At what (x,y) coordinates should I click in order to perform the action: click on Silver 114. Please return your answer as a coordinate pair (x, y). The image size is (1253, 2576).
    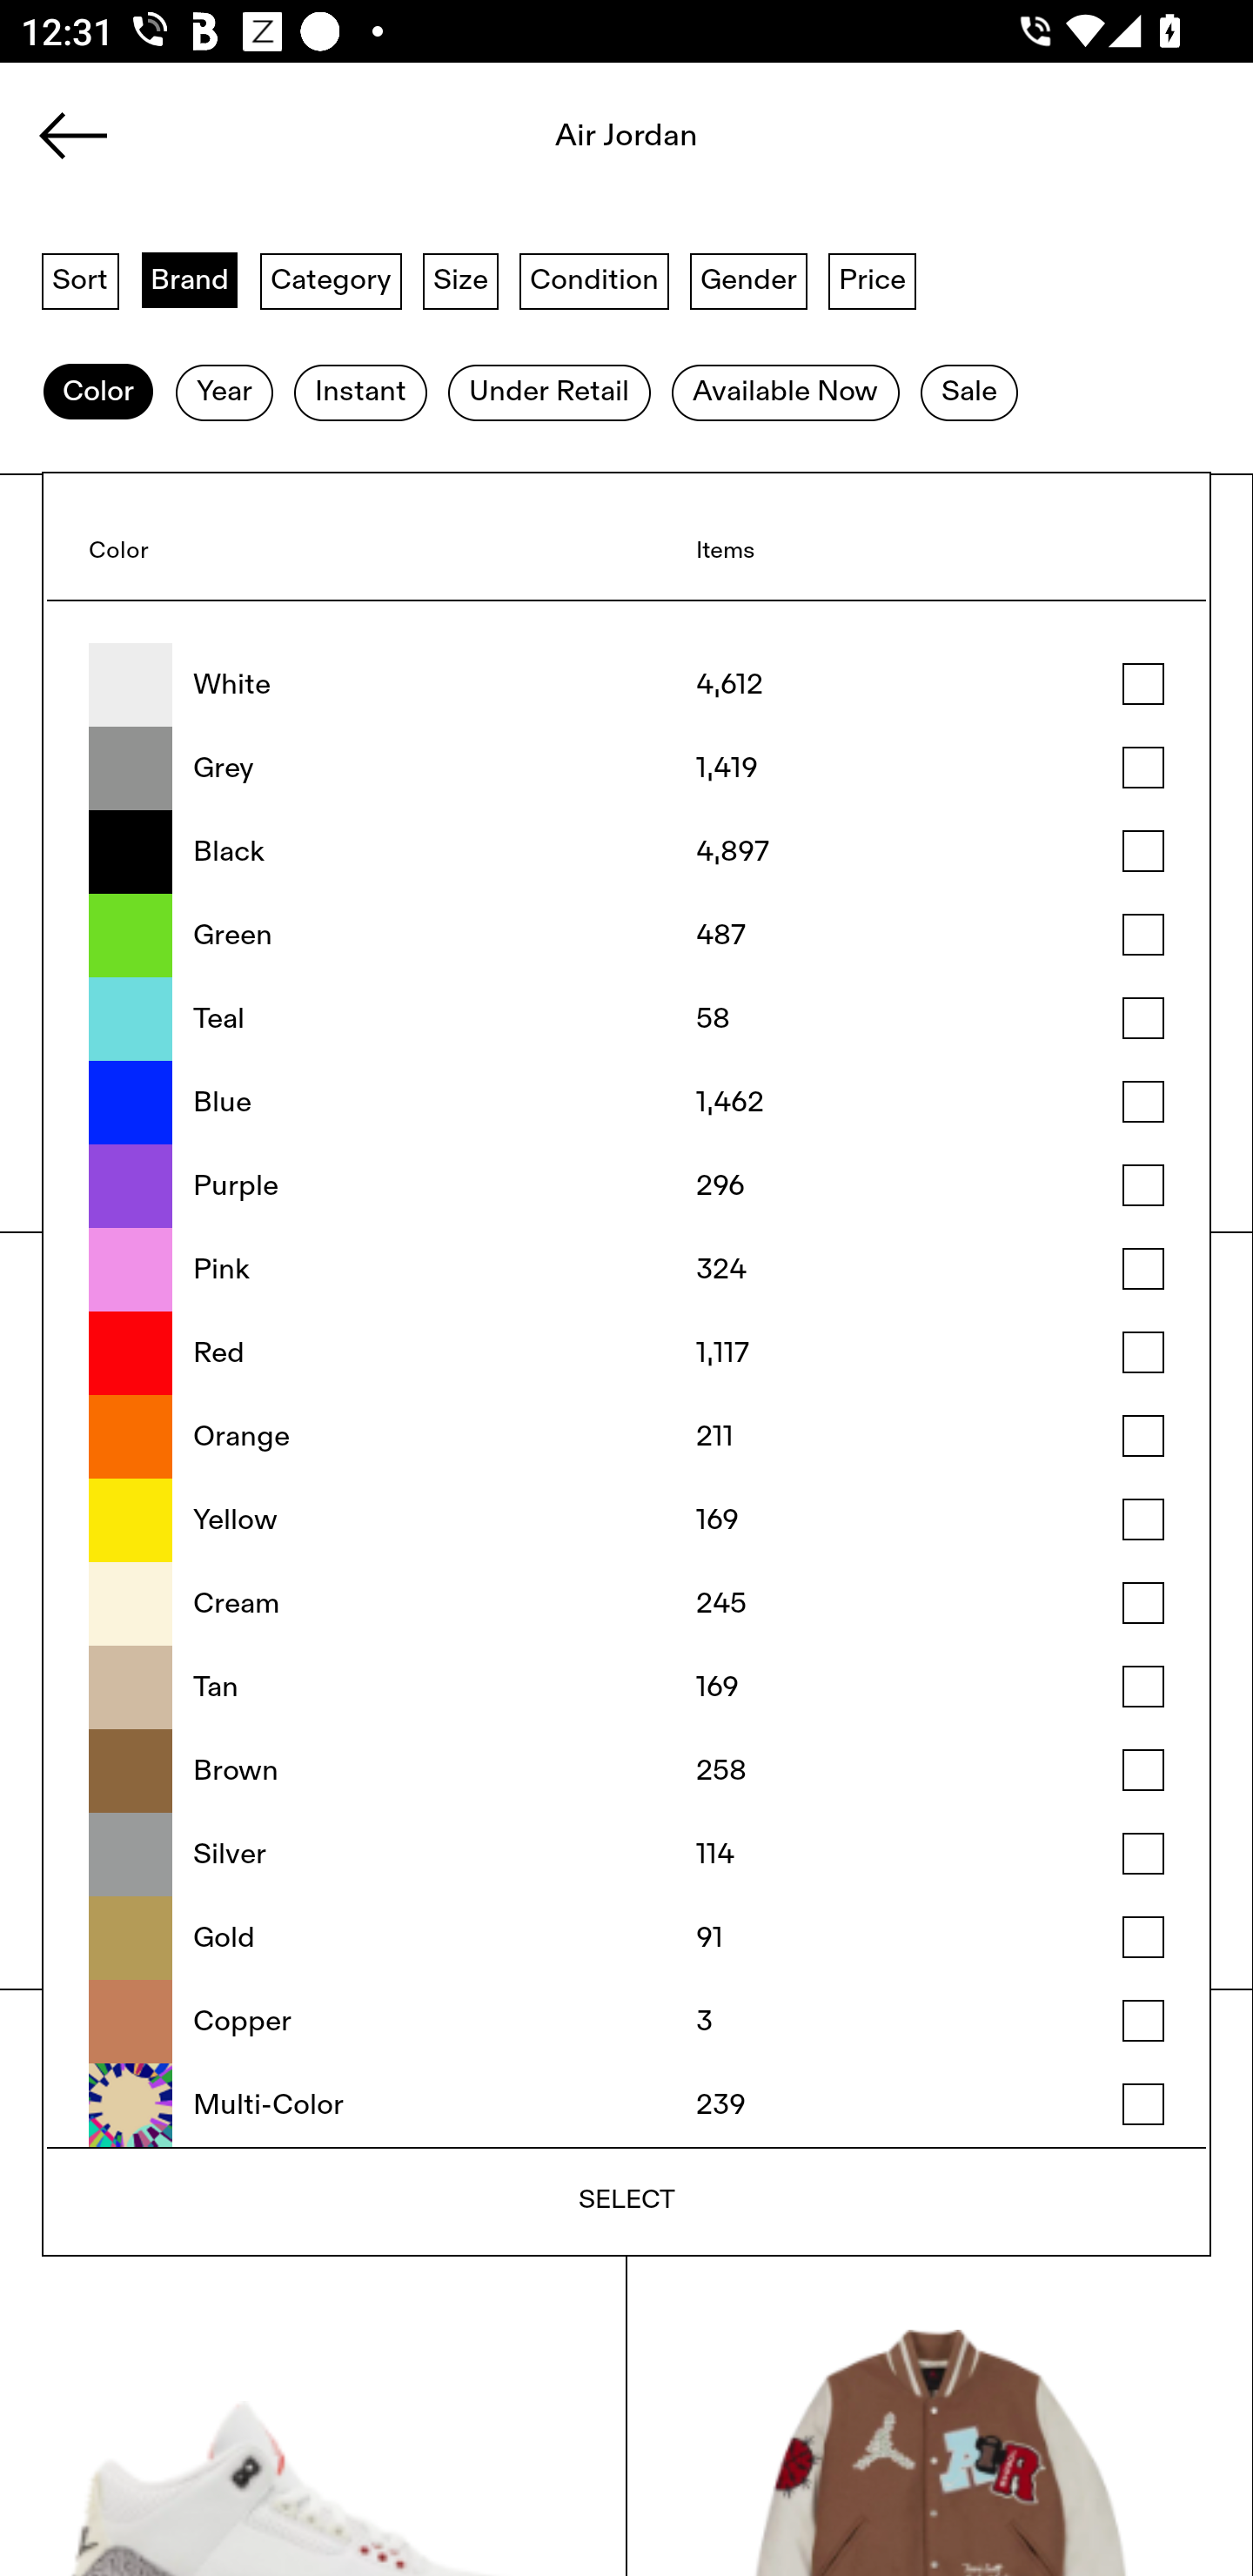
    Looking at the image, I should click on (626, 1854).